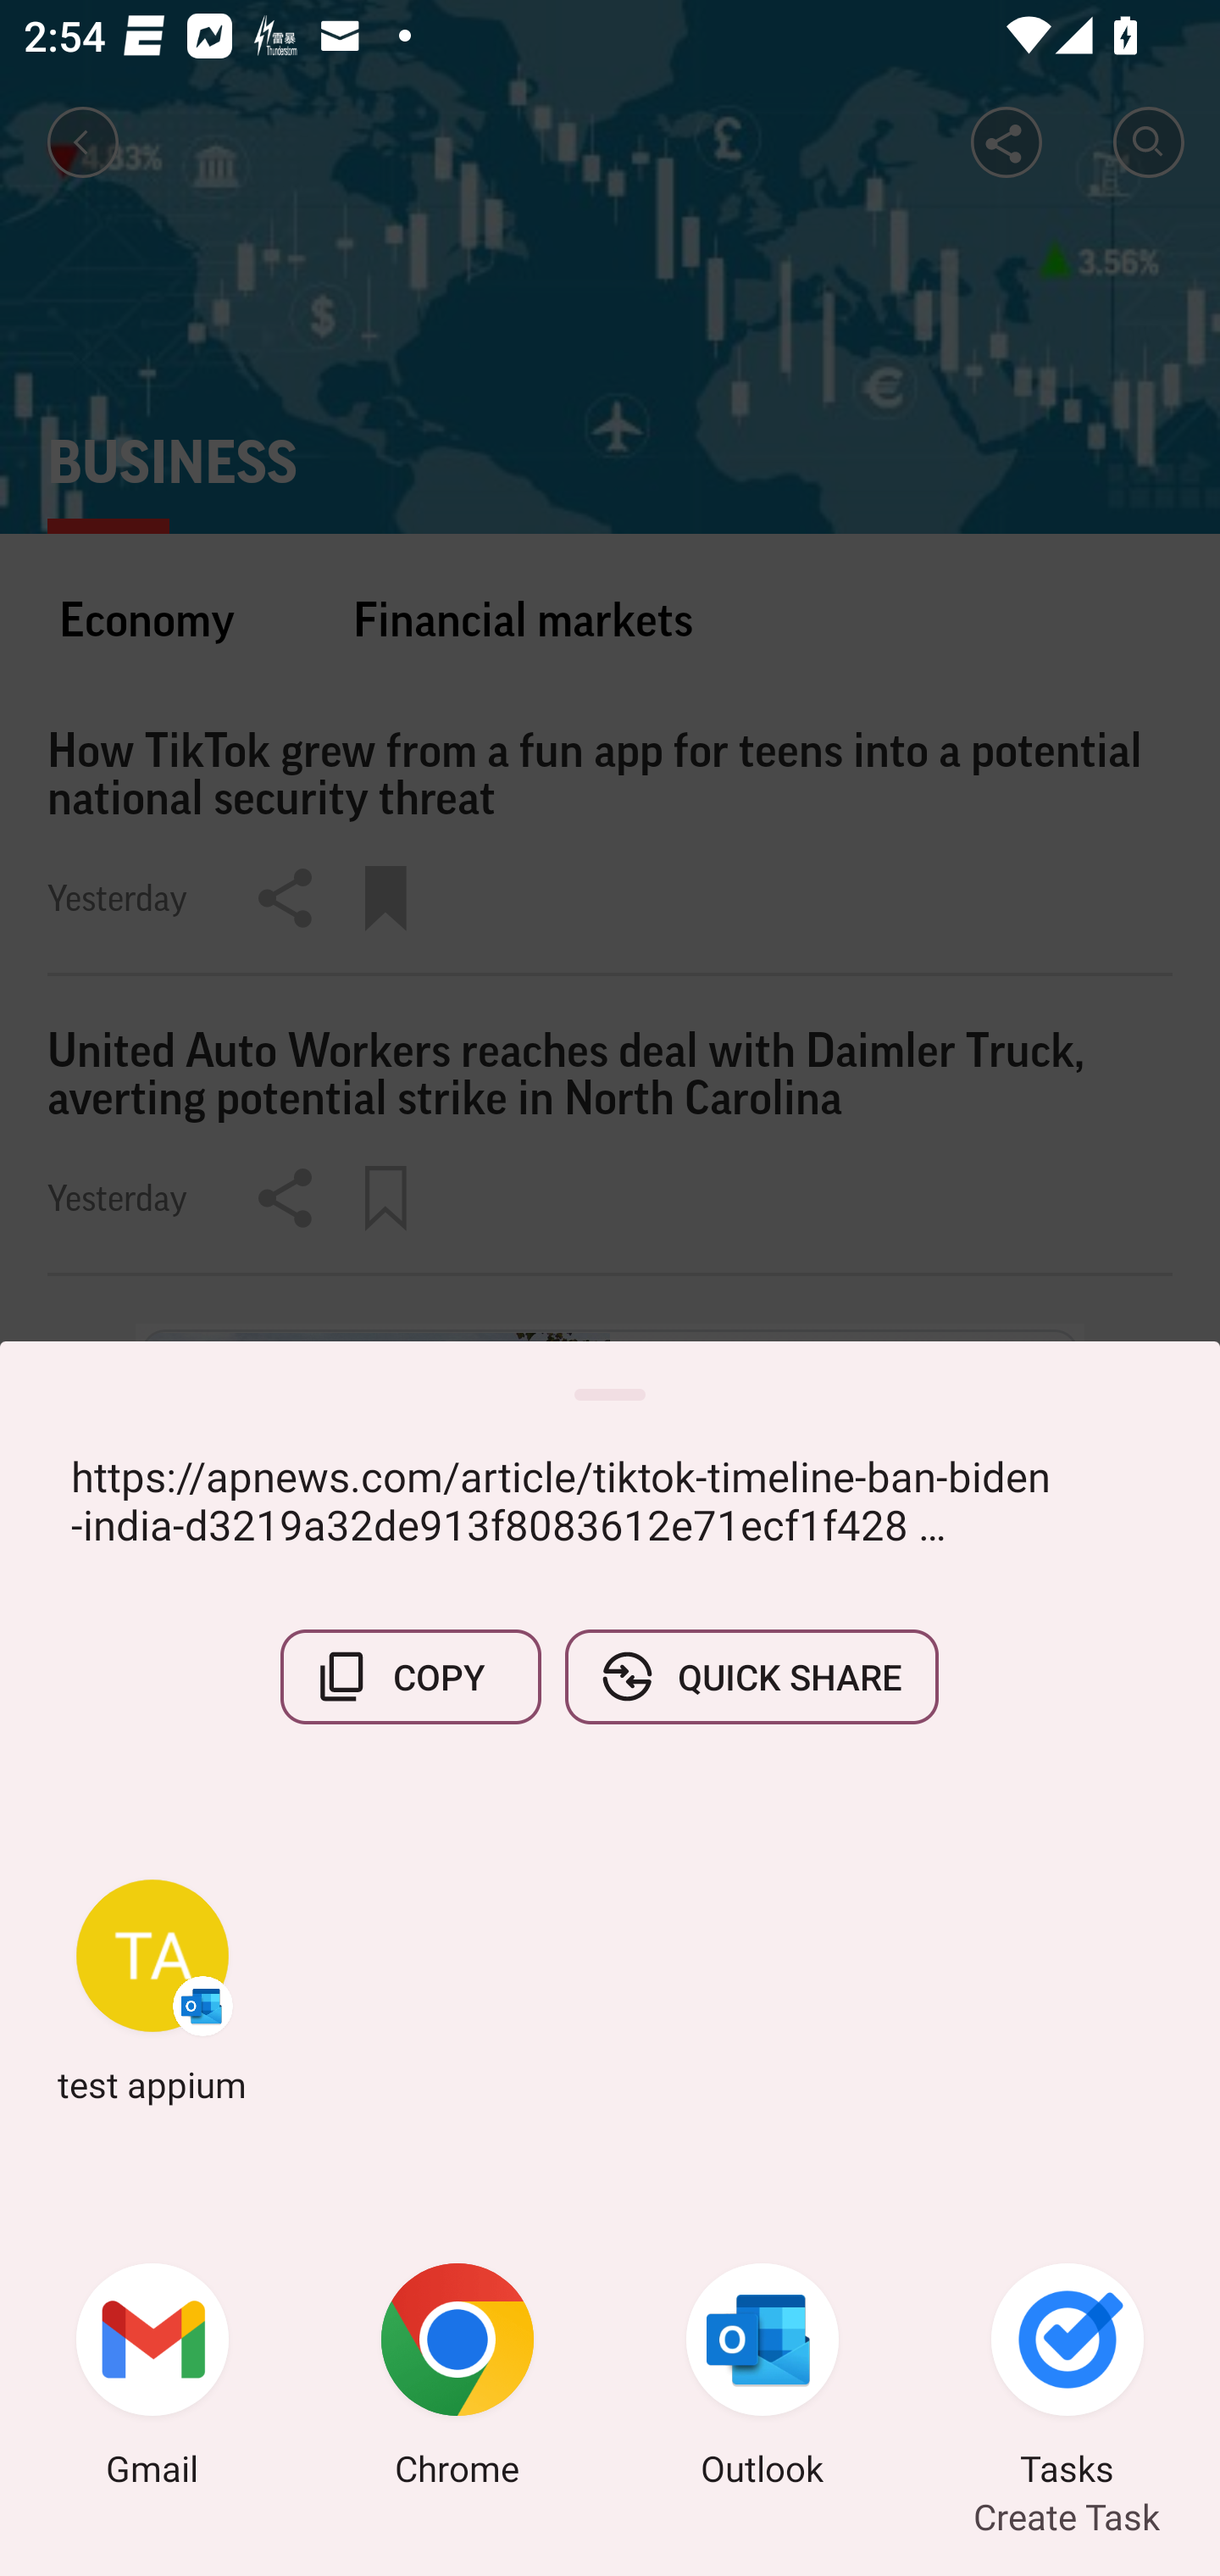 The image size is (1220, 2576). What do you see at coordinates (411, 1676) in the screenshot?
I see `COPY` at bounding box center [411, 1676].